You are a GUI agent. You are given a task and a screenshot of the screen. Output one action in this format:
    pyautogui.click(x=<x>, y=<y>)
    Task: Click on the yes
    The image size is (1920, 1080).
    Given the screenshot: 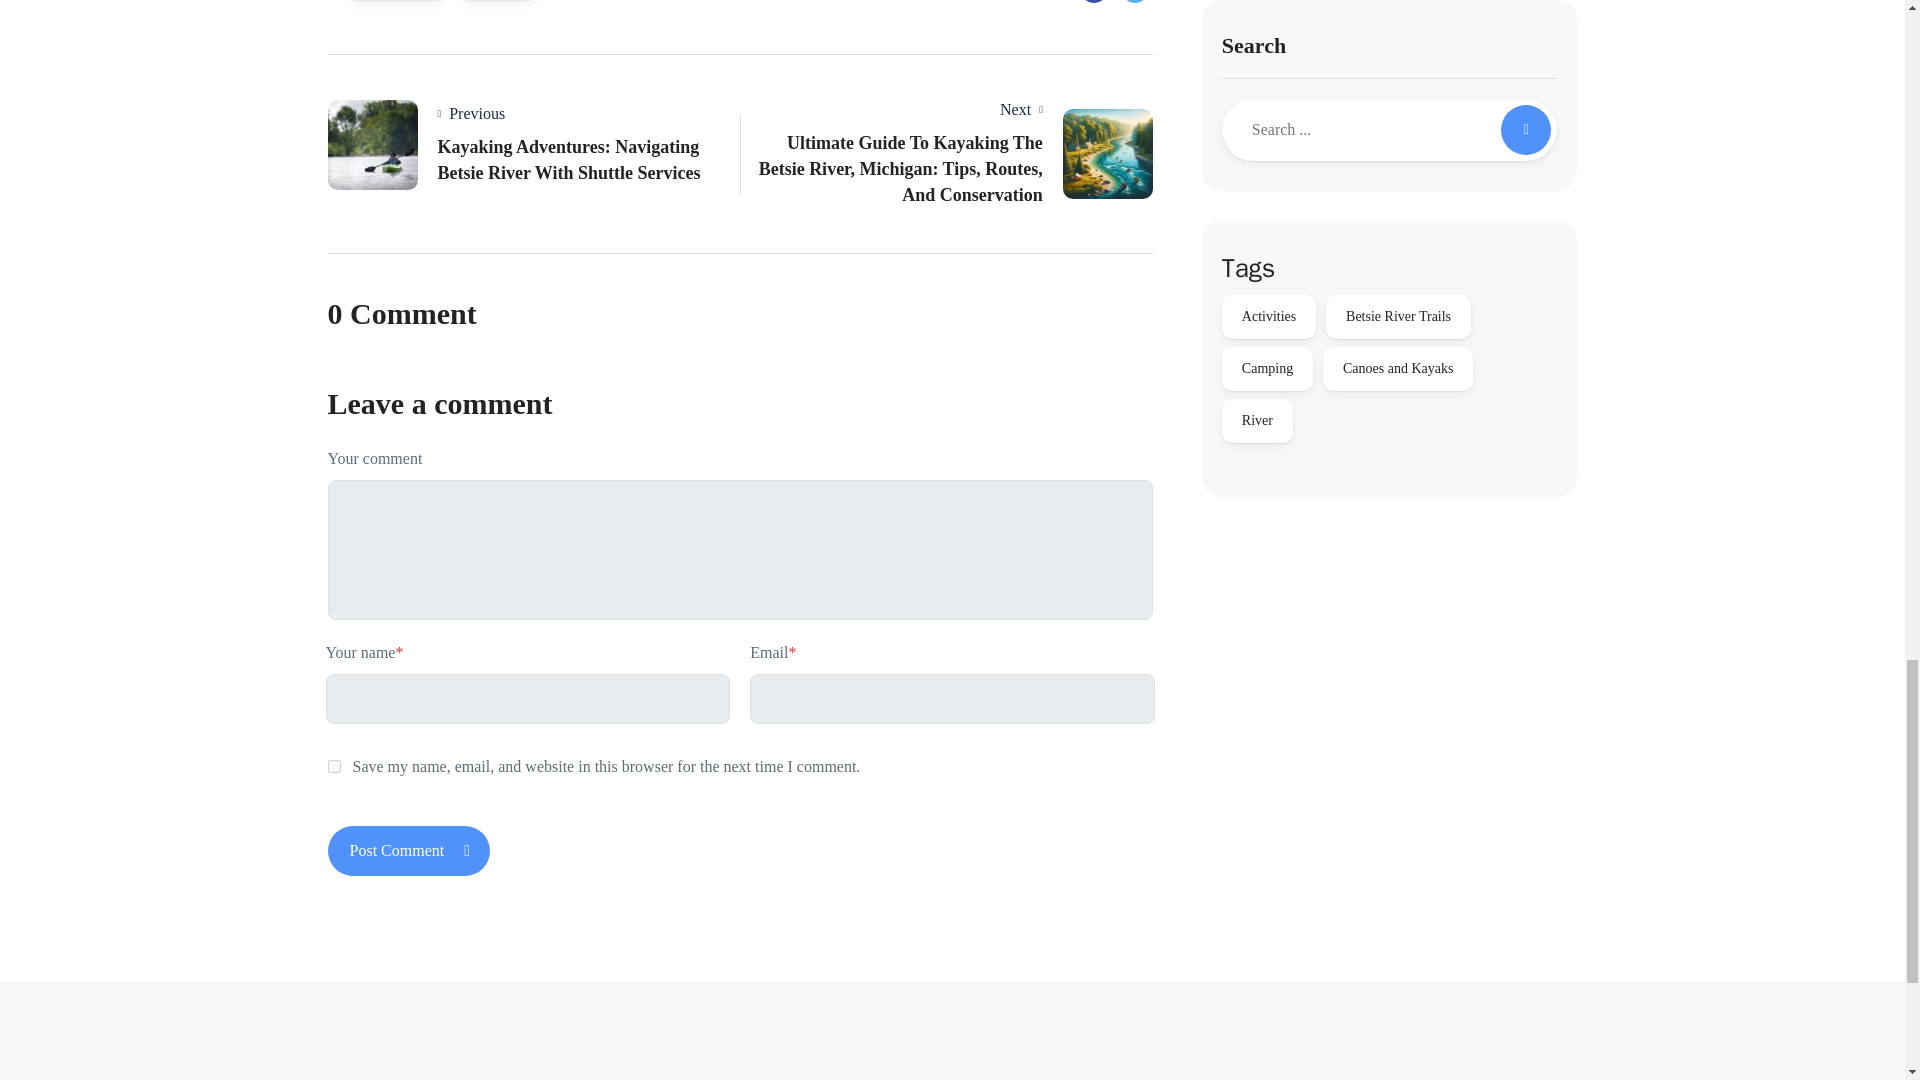 What is the action you would take?
    pyautogui.click(x=334, y=766)
    